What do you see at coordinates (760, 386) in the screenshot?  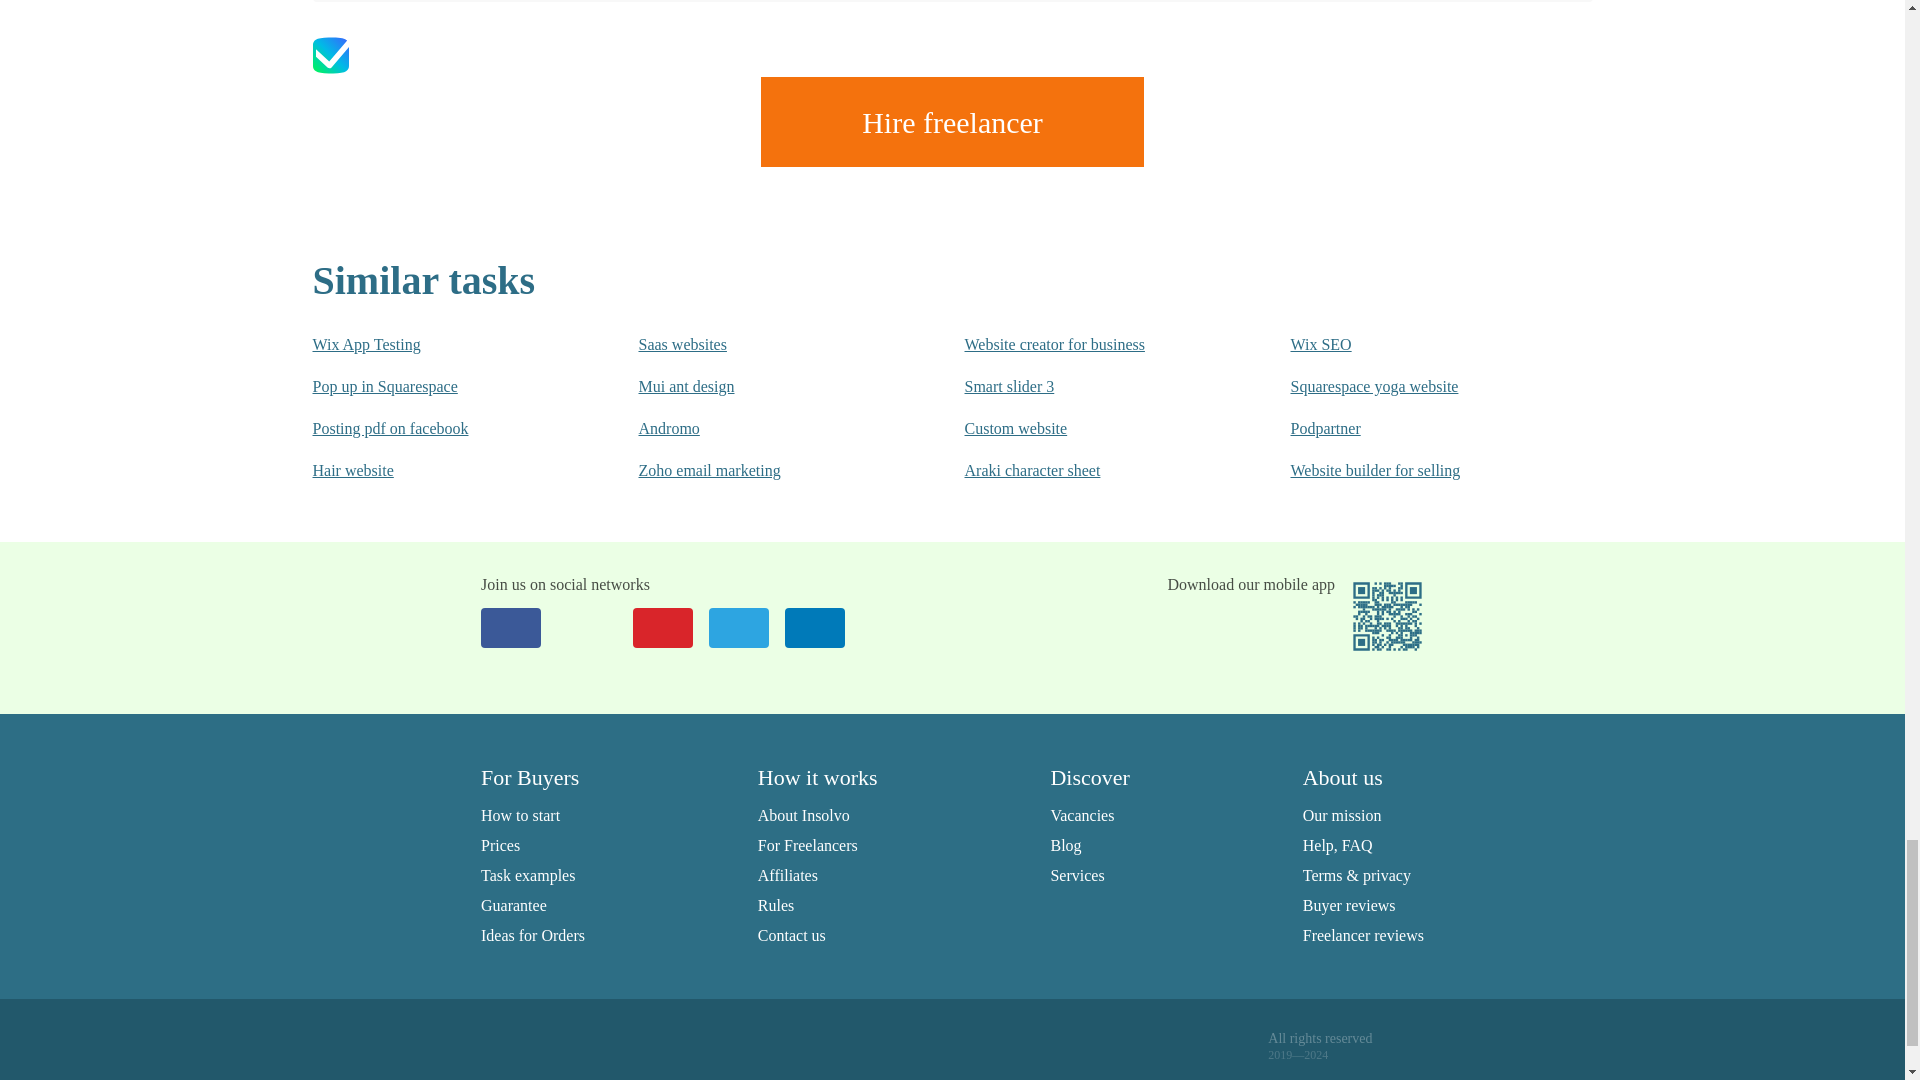 I see `Mui ant design` at bounding box center [760, 386].